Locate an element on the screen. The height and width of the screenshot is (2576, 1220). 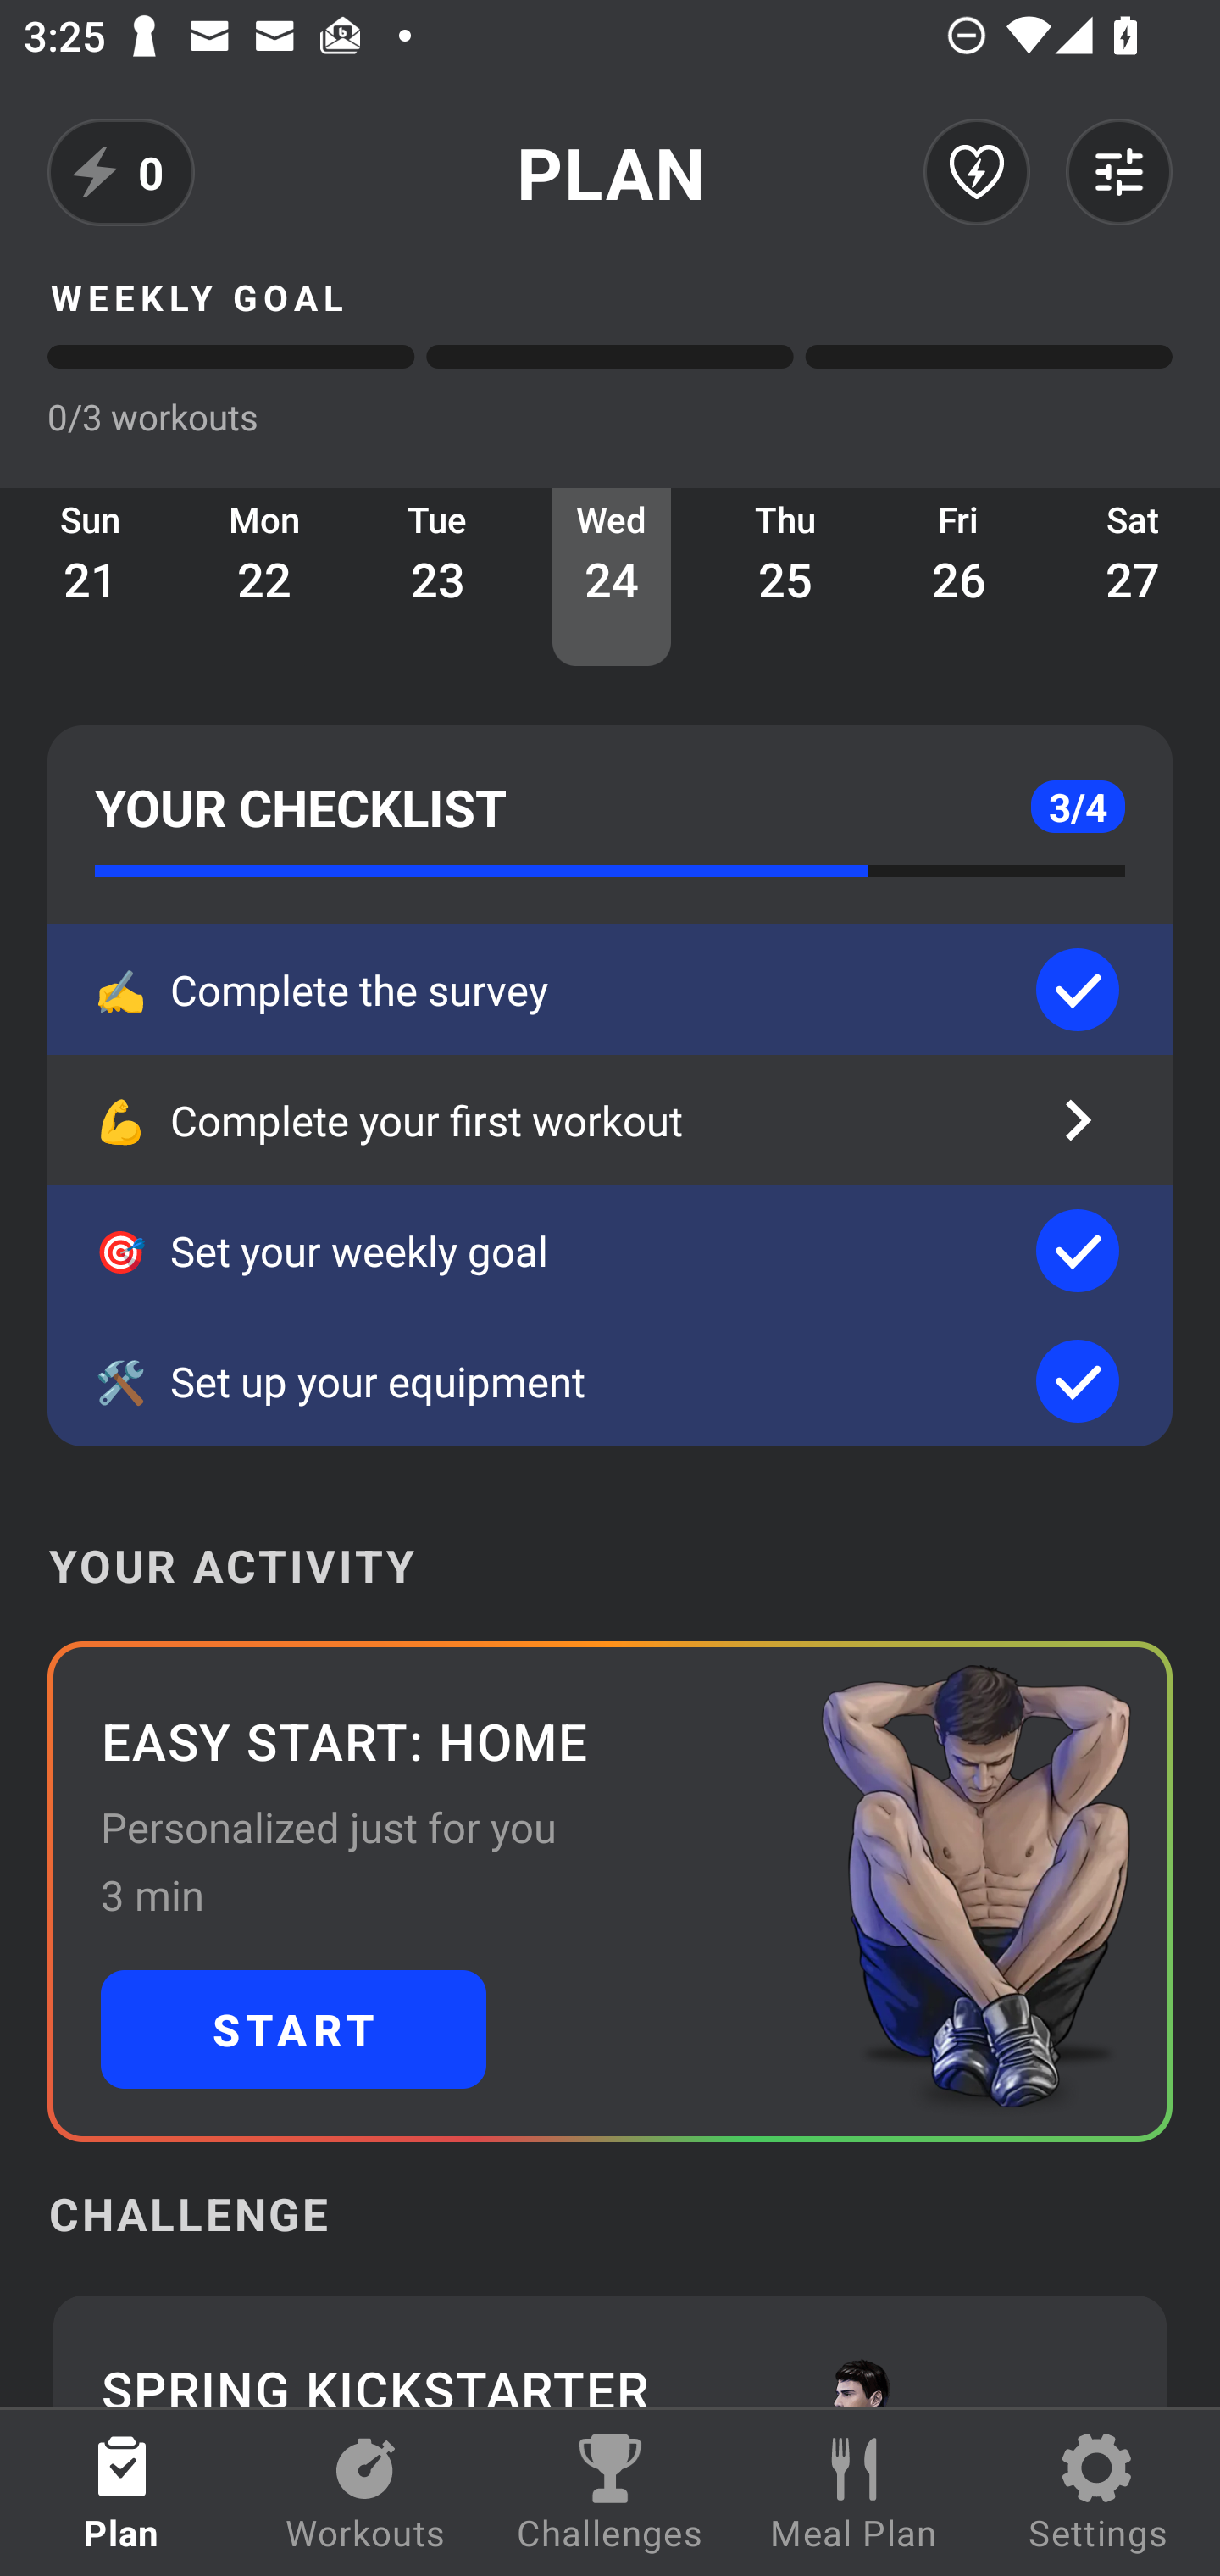
Wed 24 is located at coordinates (612, 576).